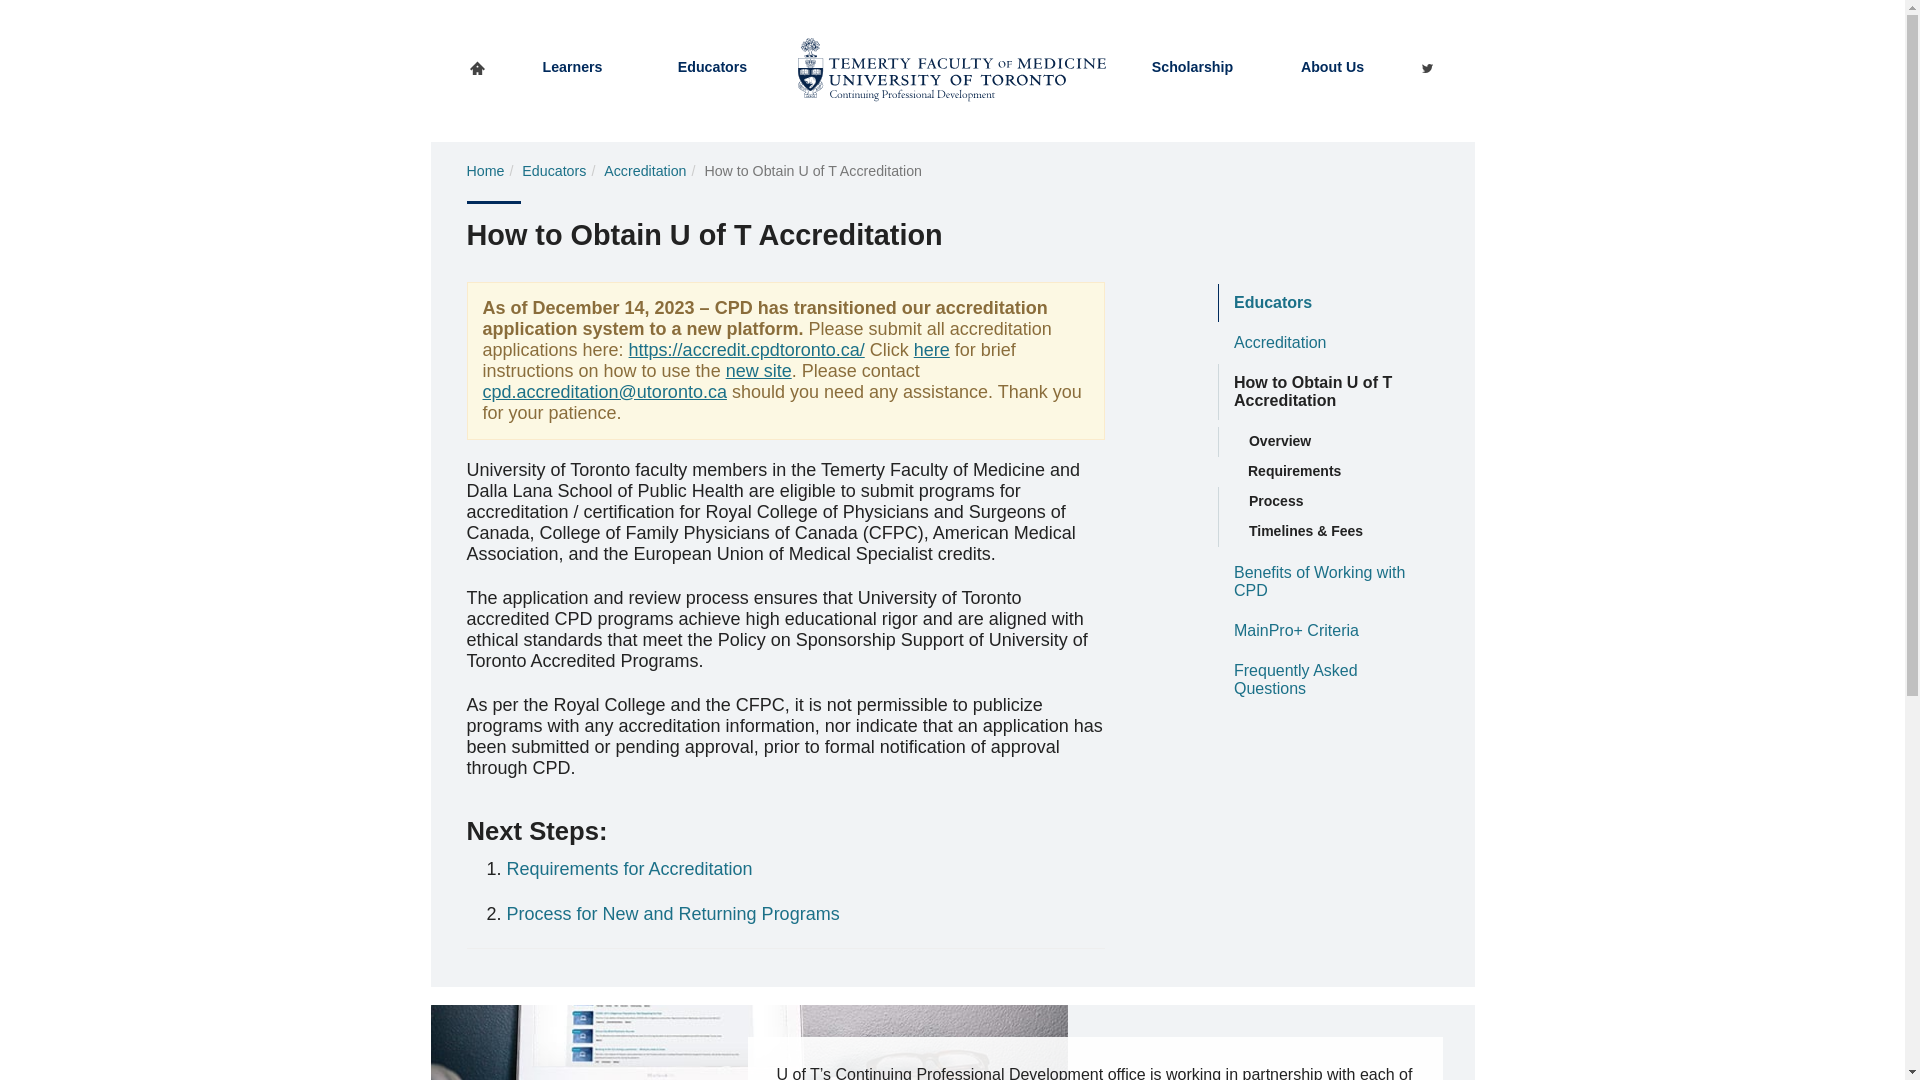 The image size is (1920, 1080). What do you see at coordinates (1328, 582) in the screenshot?
I see `Benefits of Working with CPD` at bounding box center [1328, 582].